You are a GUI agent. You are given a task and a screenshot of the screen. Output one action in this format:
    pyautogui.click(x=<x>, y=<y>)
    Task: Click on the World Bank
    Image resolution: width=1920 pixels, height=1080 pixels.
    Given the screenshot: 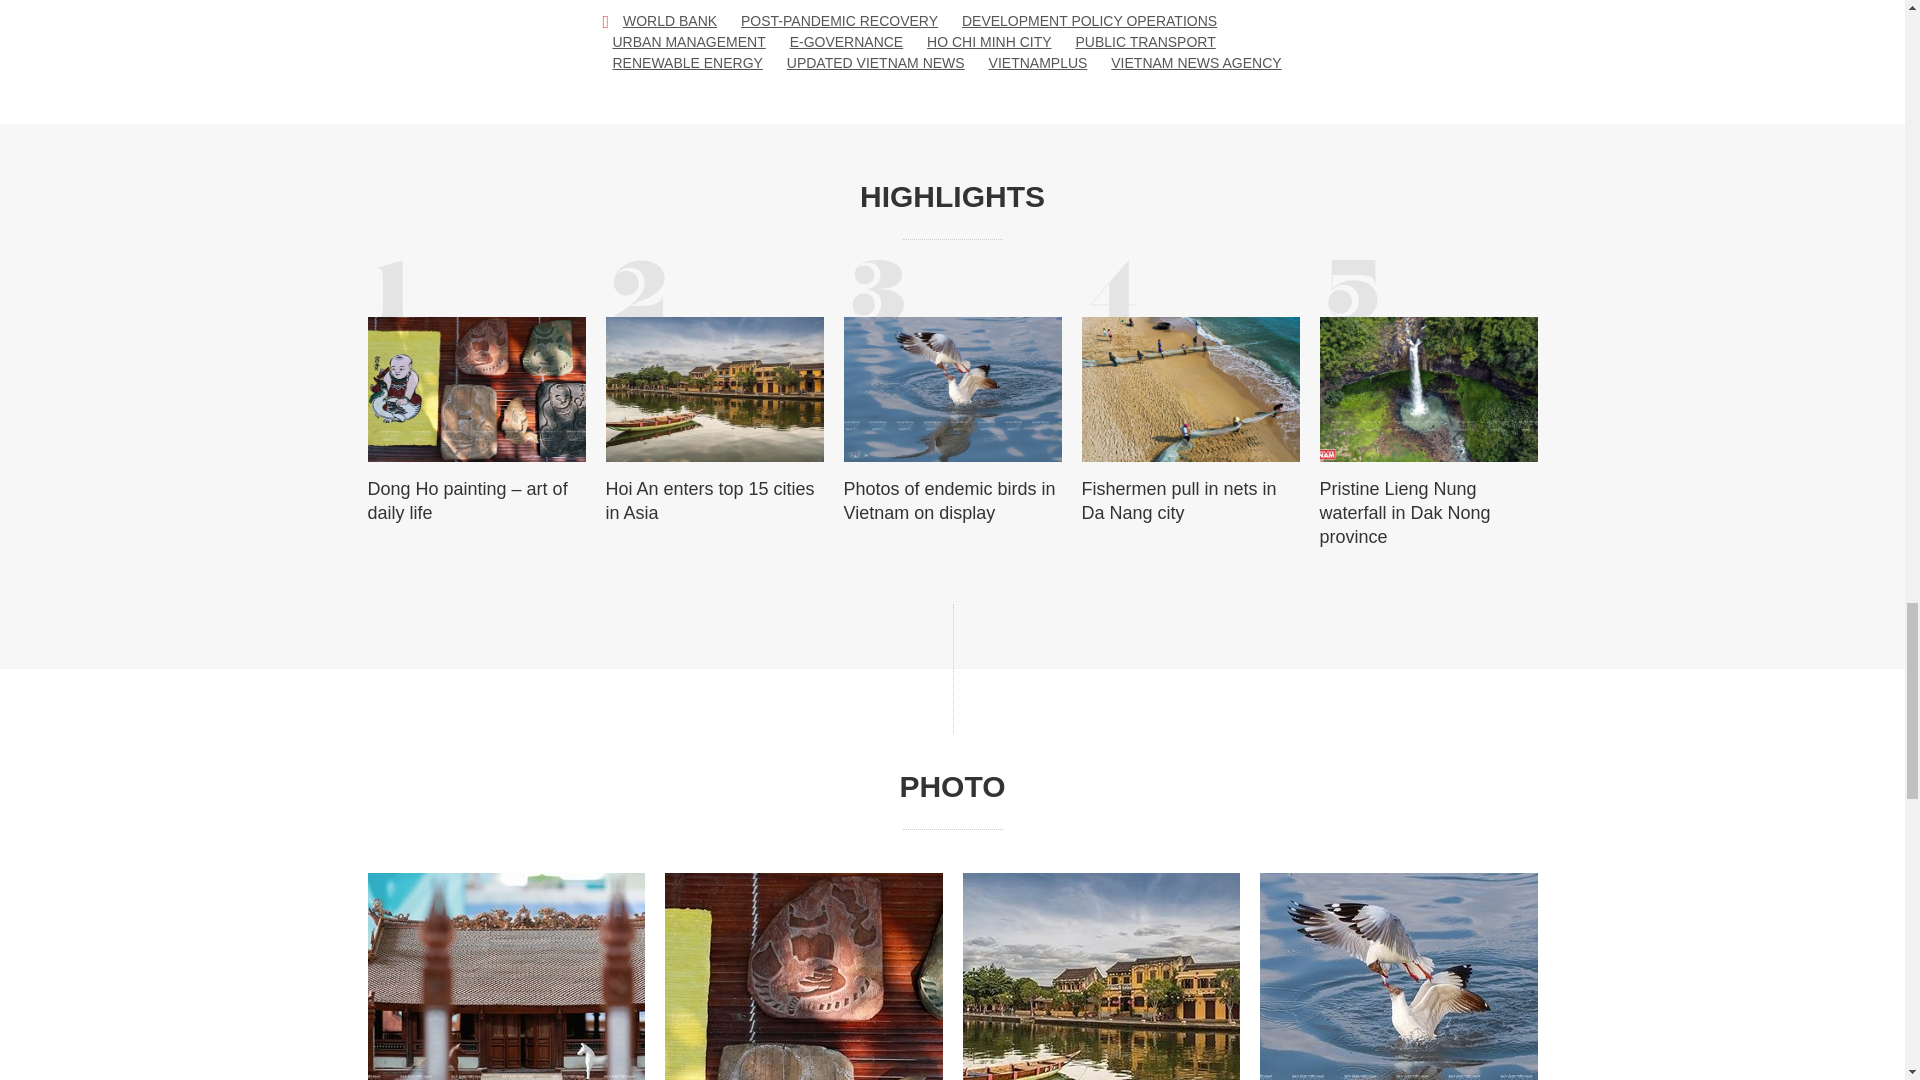 What is the action you would take?
    pyautogui.click(x=669, y=21)
    